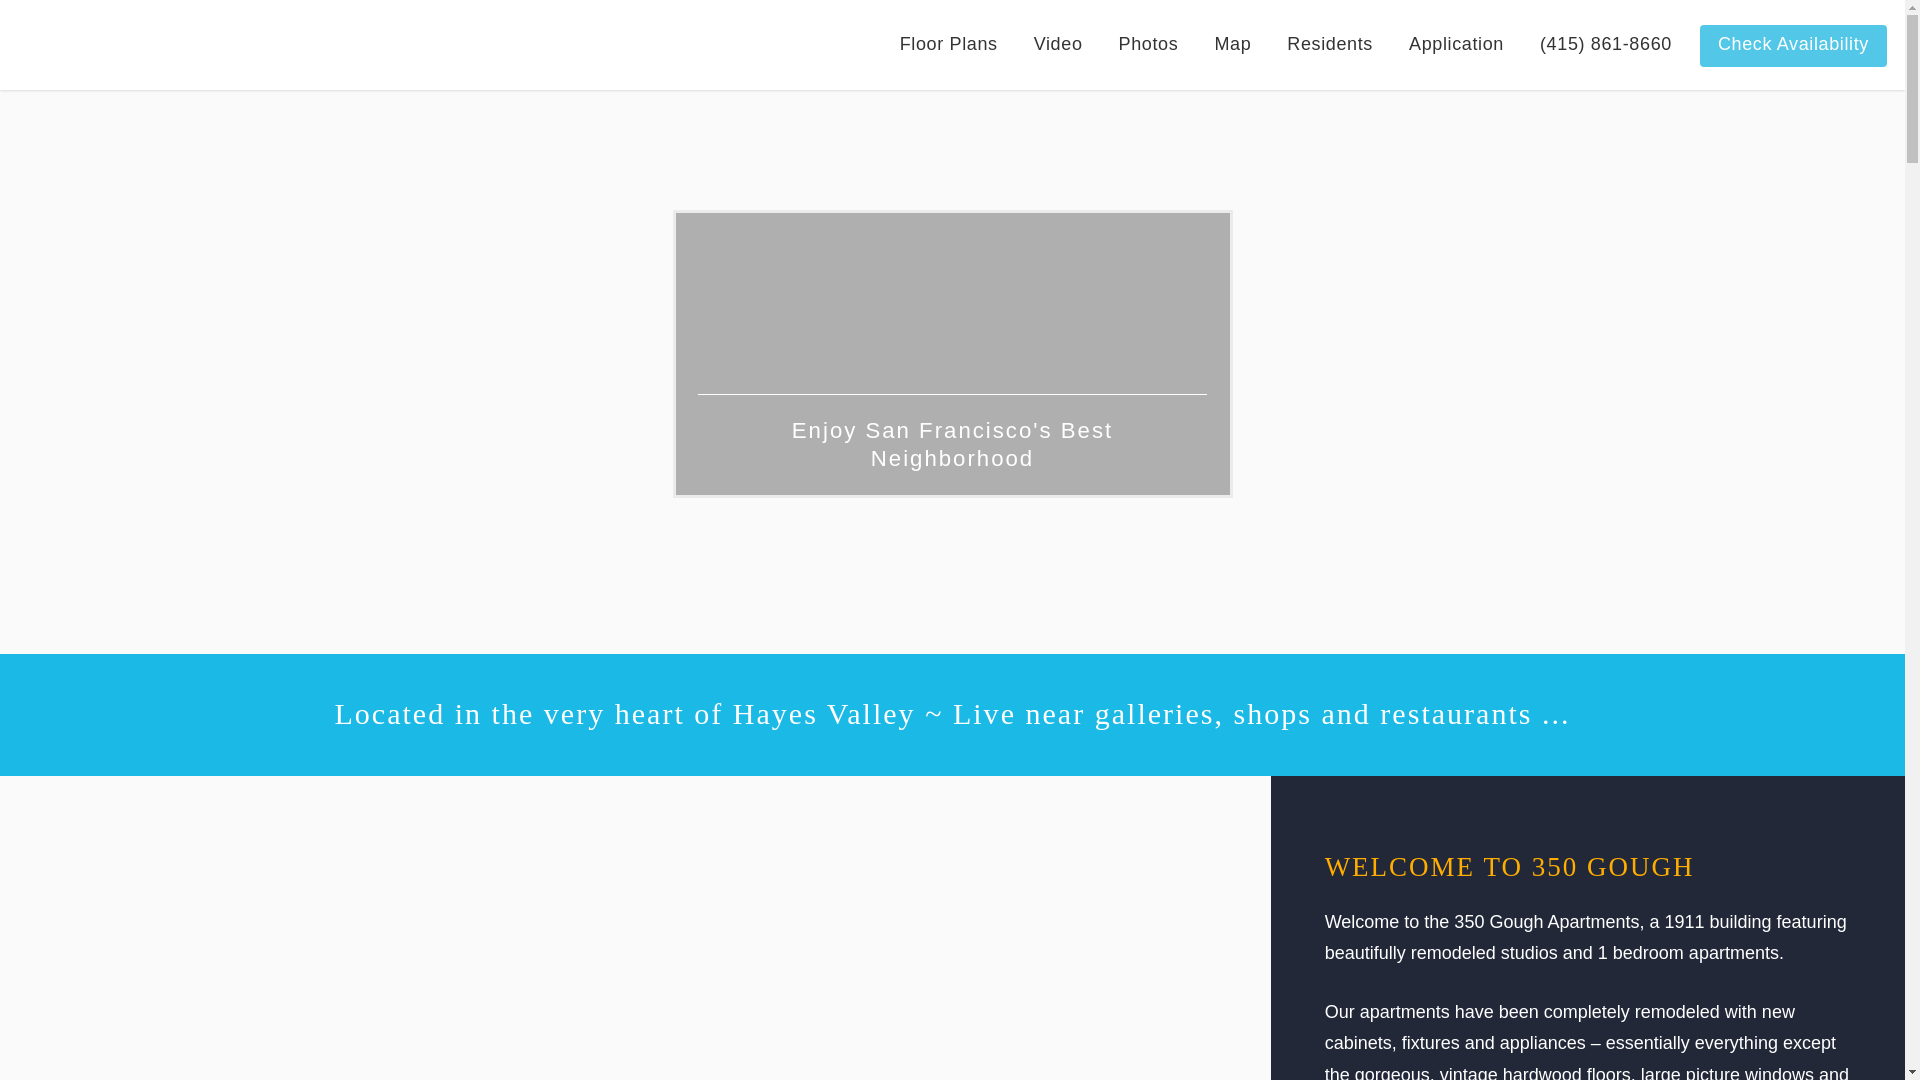 The height and width of the screenshot is (1080, 1920). I want to click on Application, so click(1456, 45).